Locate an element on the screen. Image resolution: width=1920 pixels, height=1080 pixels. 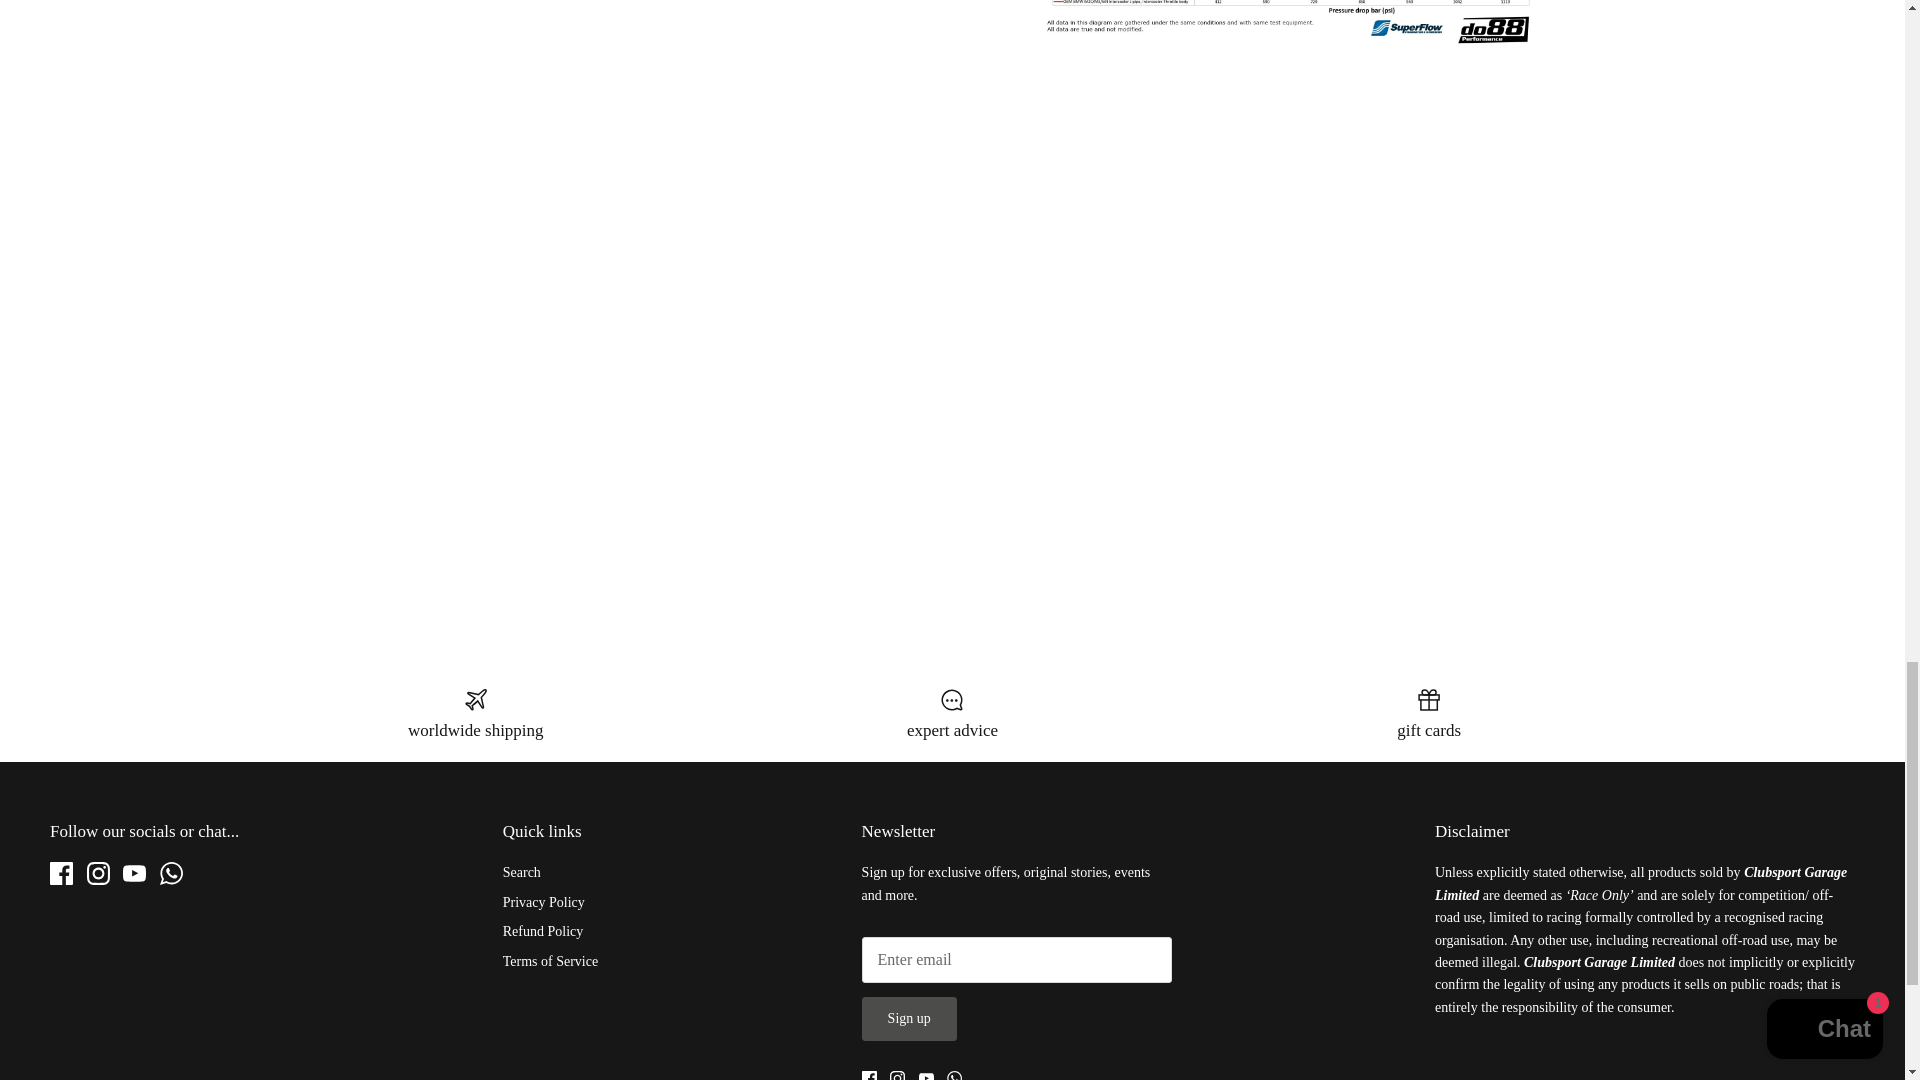
Facebook is located at coordinates (60, 872).